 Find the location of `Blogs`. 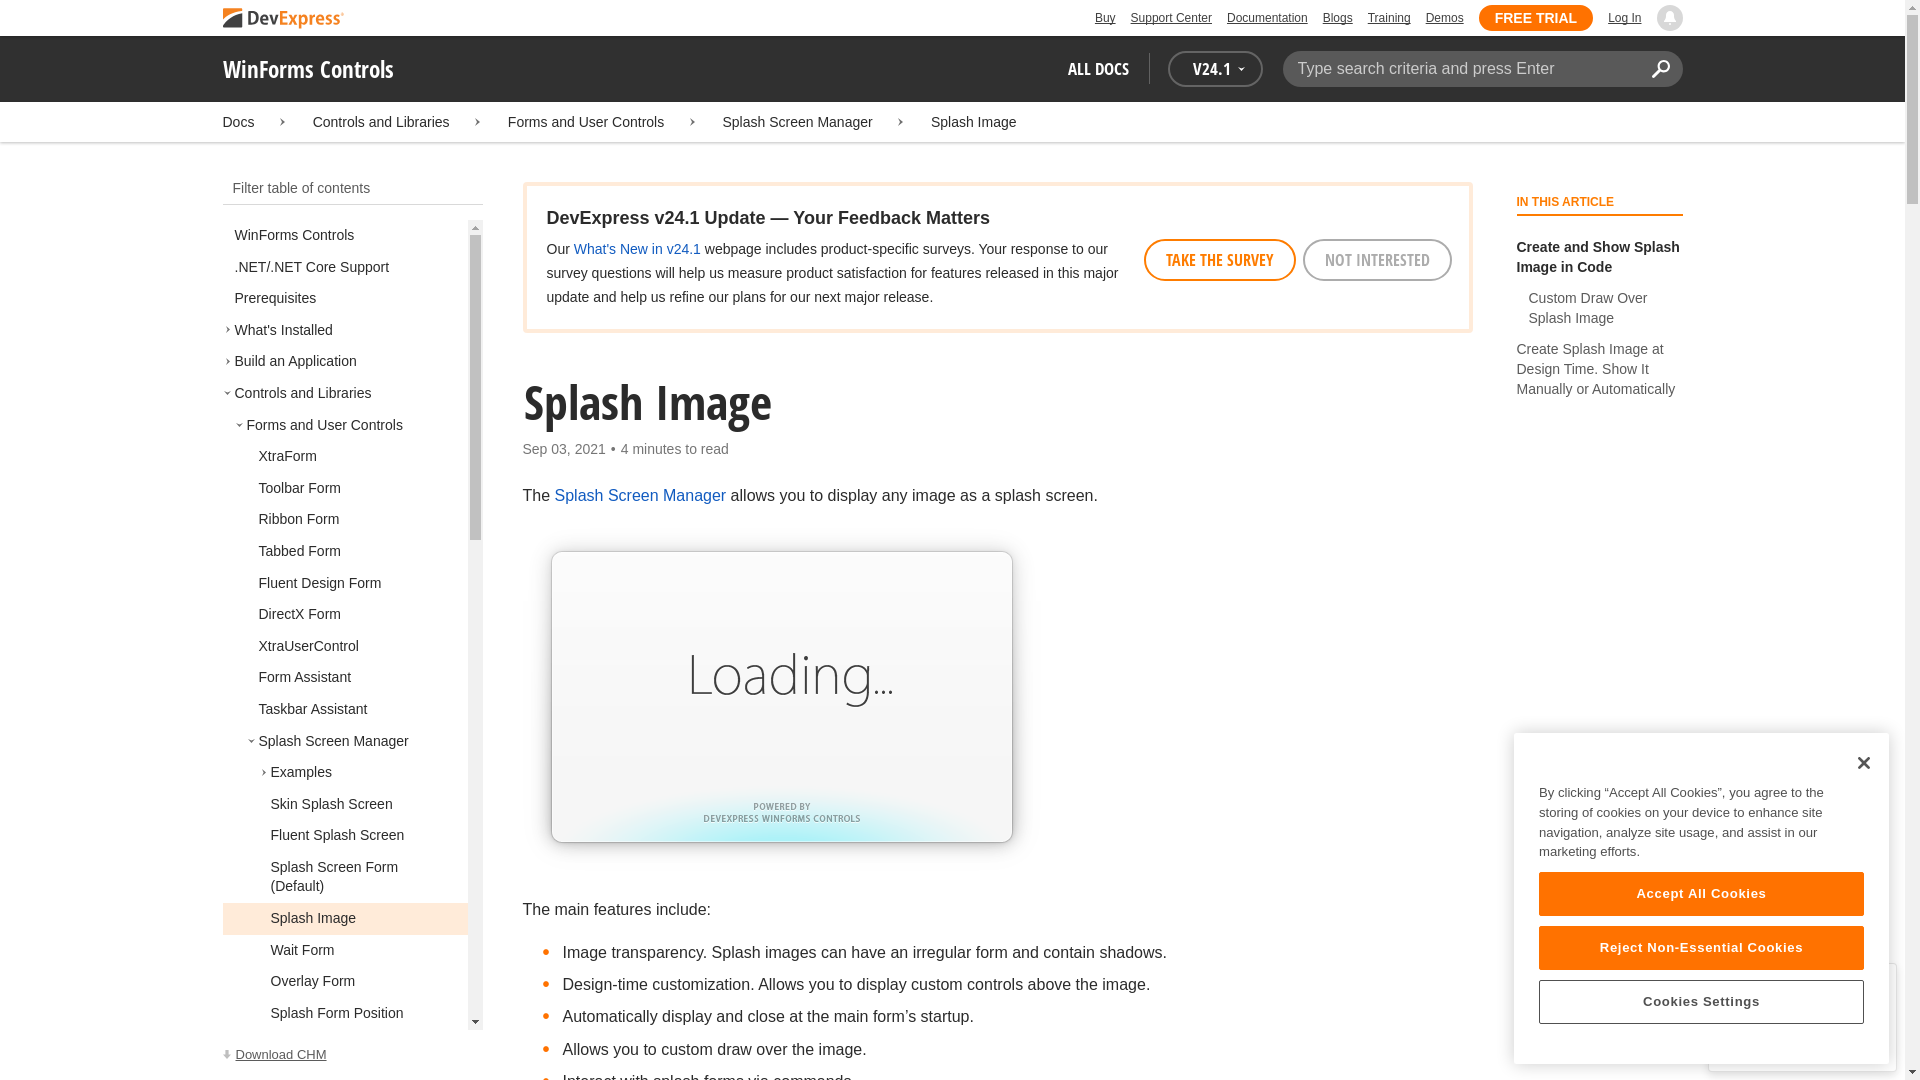

Blogs is located at coordinates (1338, 18).